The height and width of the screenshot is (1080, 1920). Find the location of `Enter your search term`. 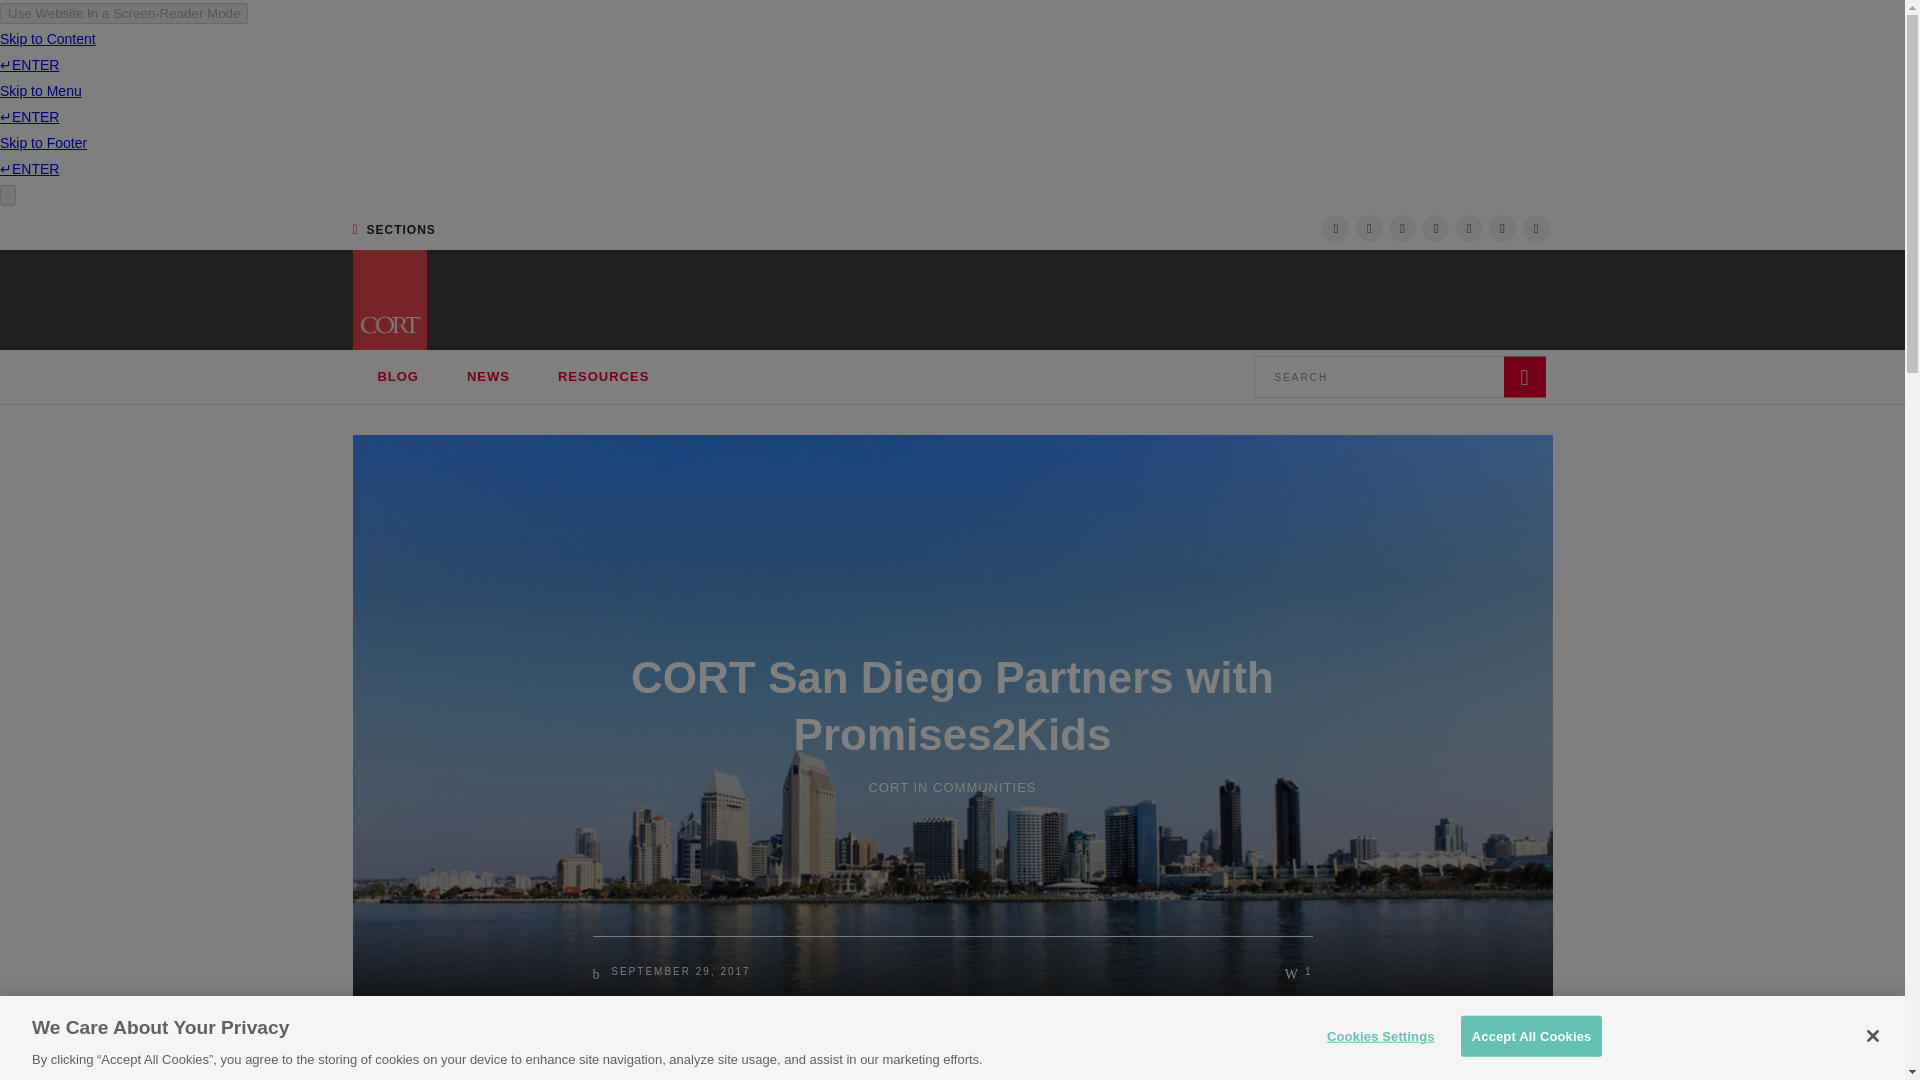

Enter your search term is located at coordinates (1378, 377).